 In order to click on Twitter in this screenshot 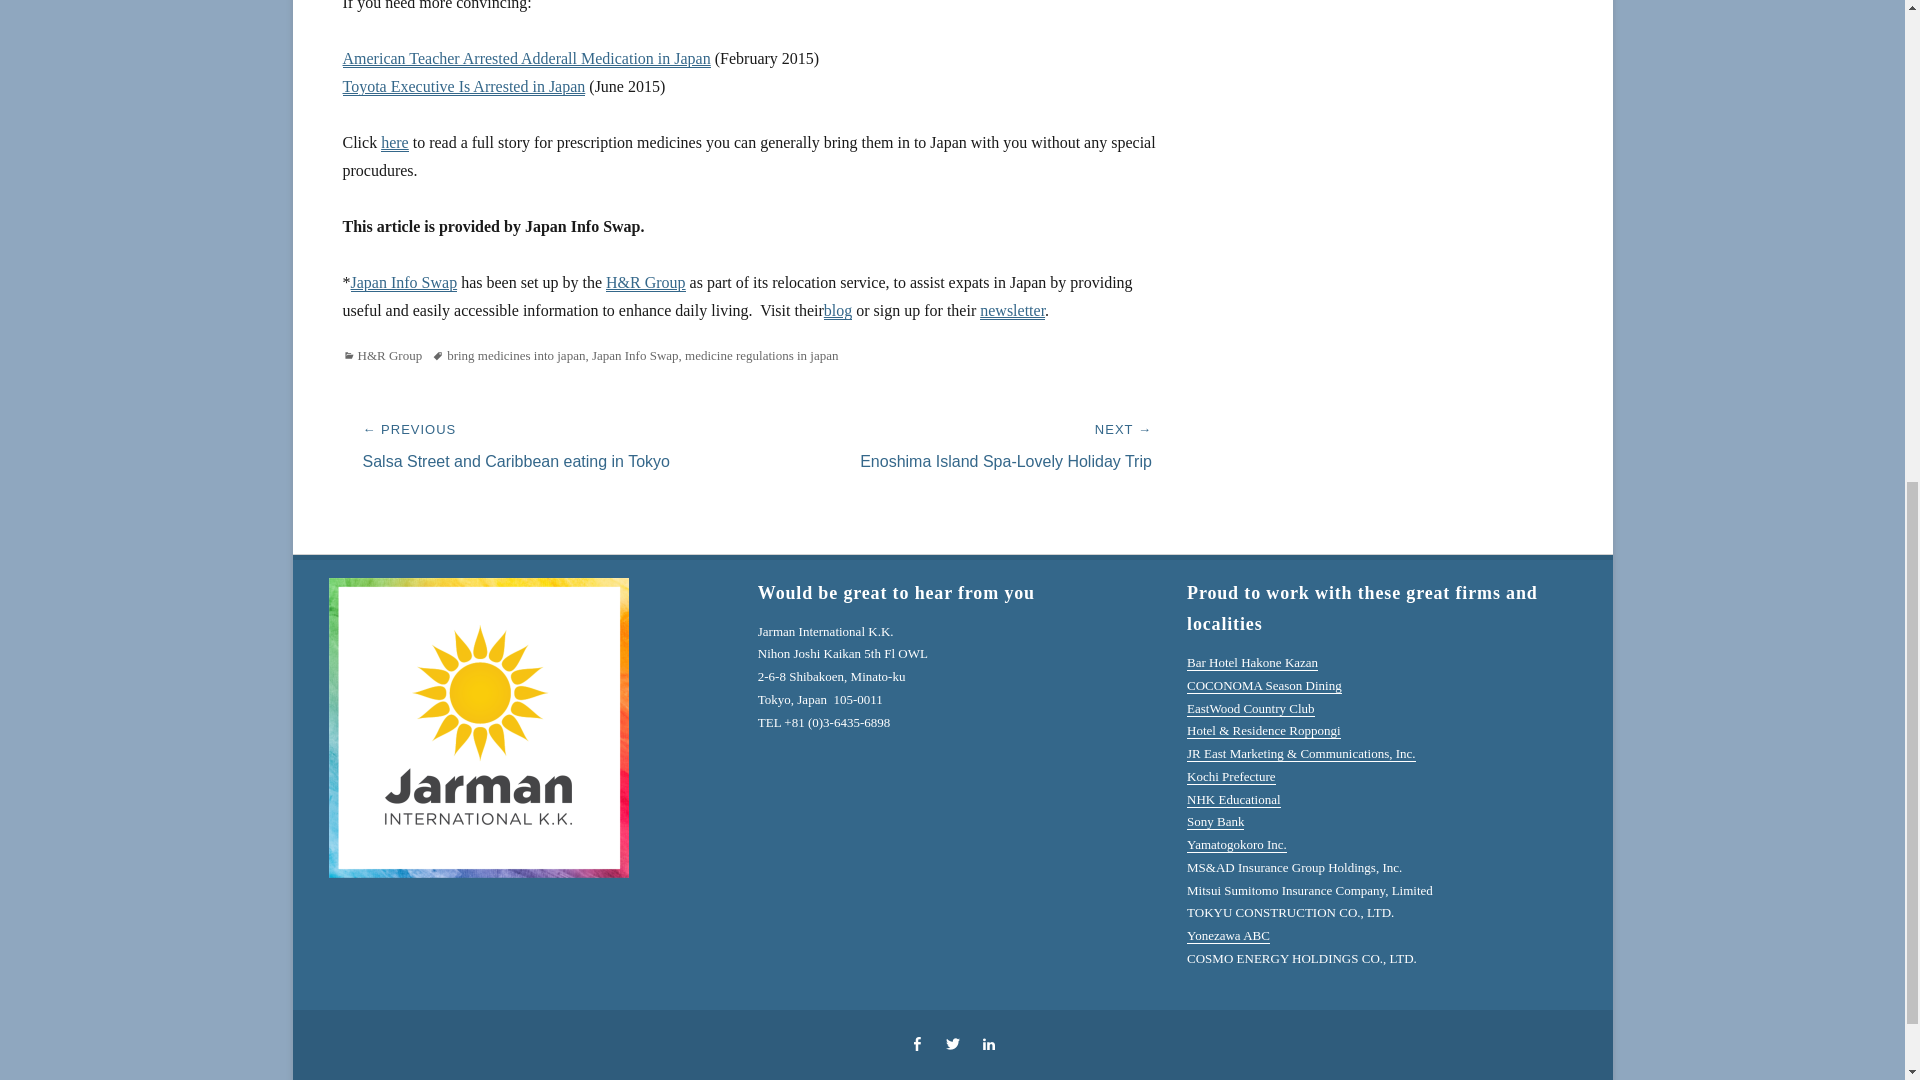, I will do `click(951, 1044)`.